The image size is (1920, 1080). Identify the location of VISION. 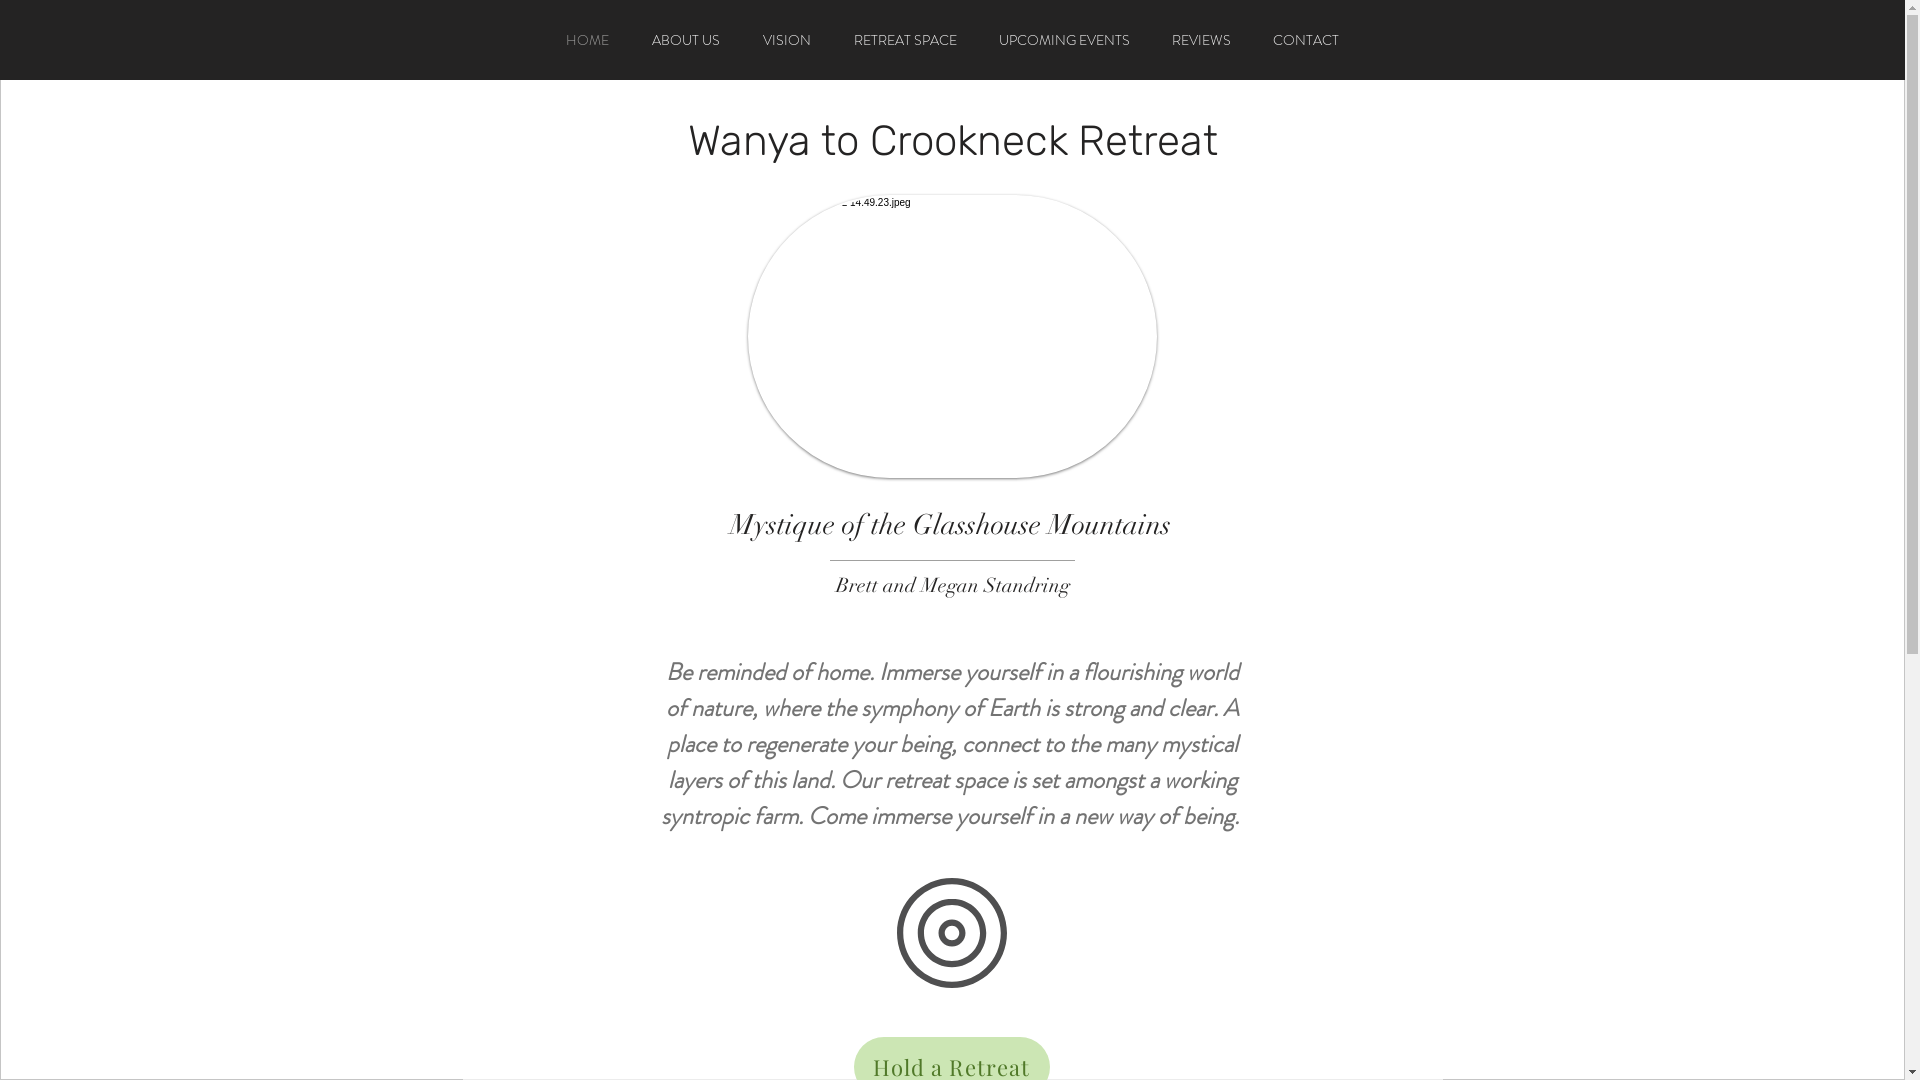
(788, 40).